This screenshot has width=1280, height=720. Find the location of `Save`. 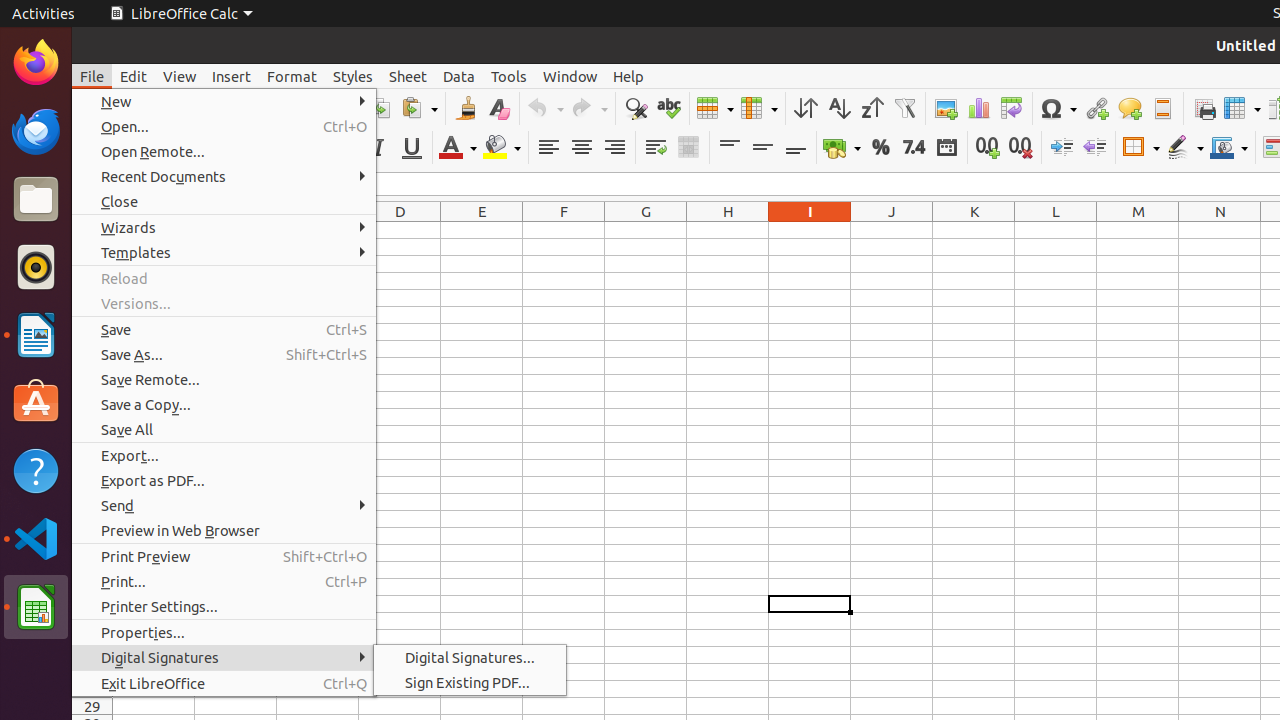

Save is located at coordinates (224, 330).